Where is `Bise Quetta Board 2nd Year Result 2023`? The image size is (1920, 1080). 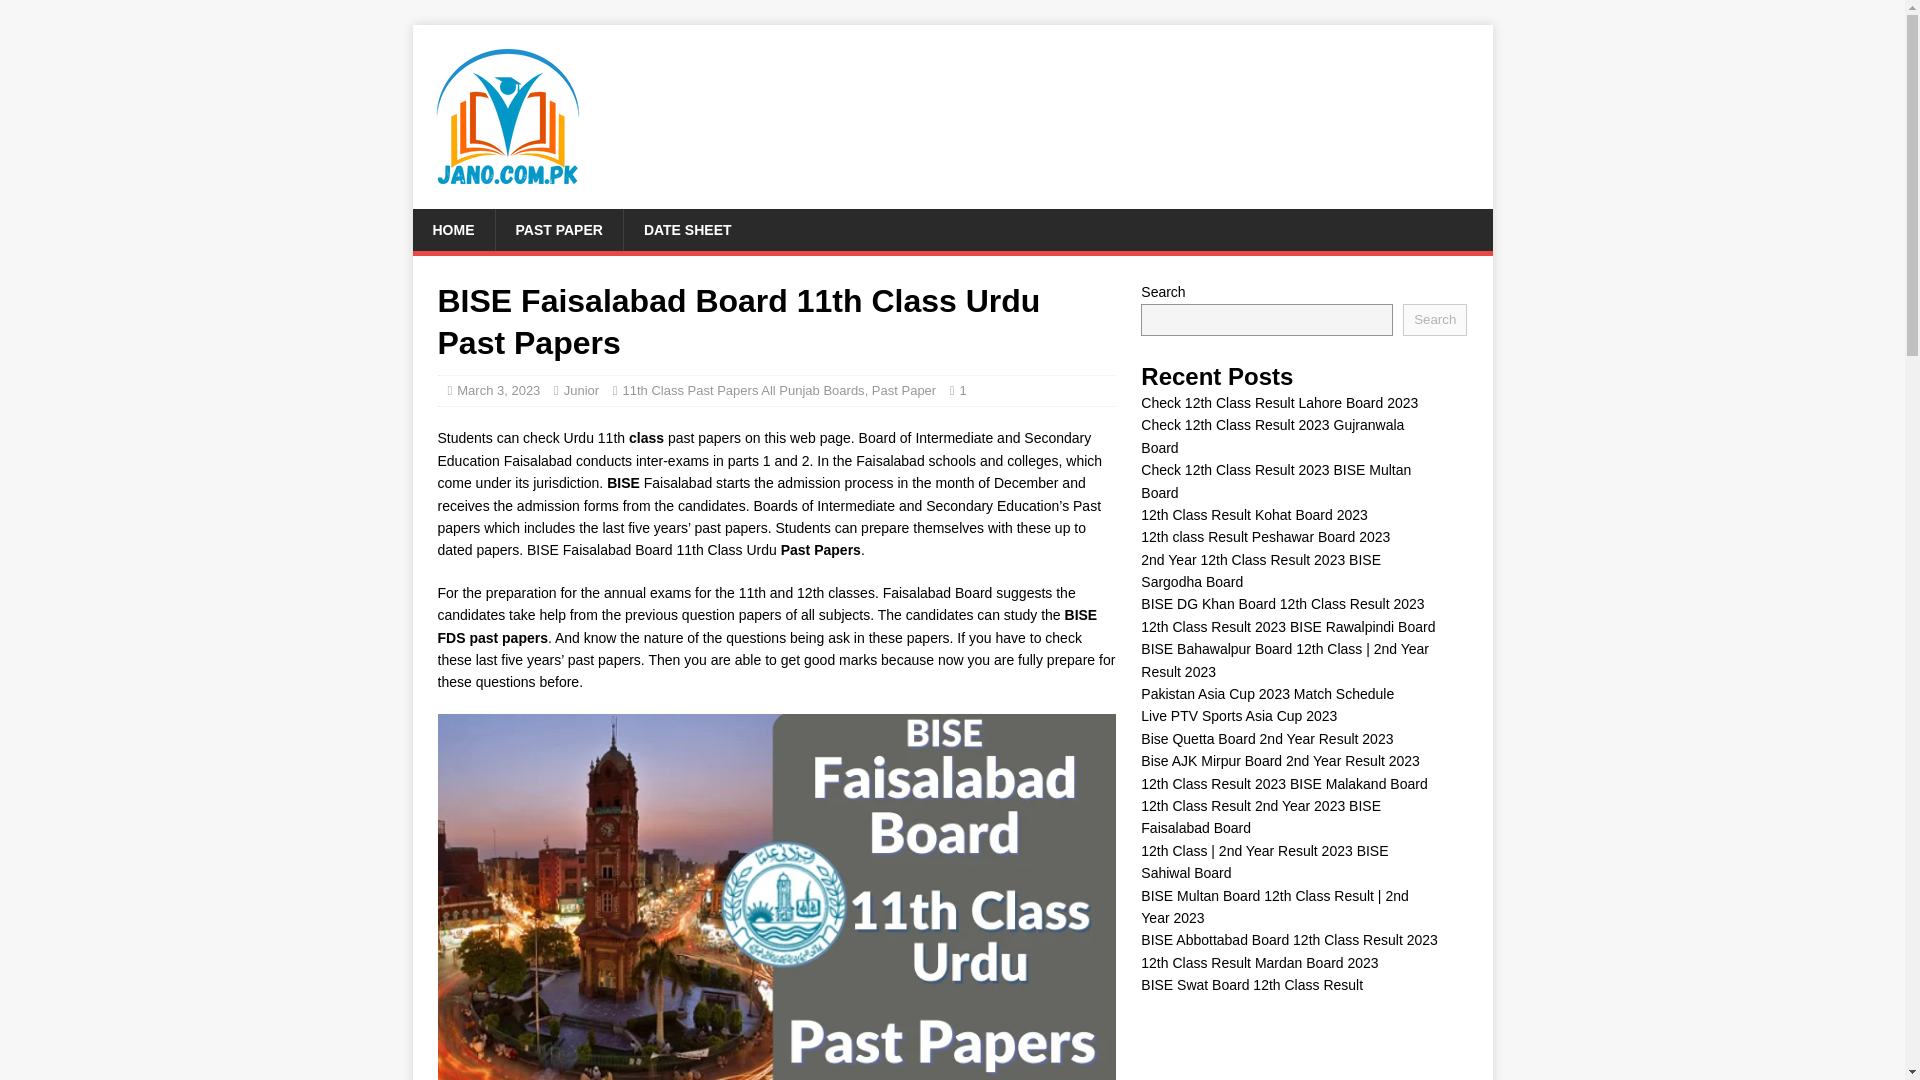
Bise Quetta Board 2nd Year Result 2023 is located at coordinates (1266, 739).